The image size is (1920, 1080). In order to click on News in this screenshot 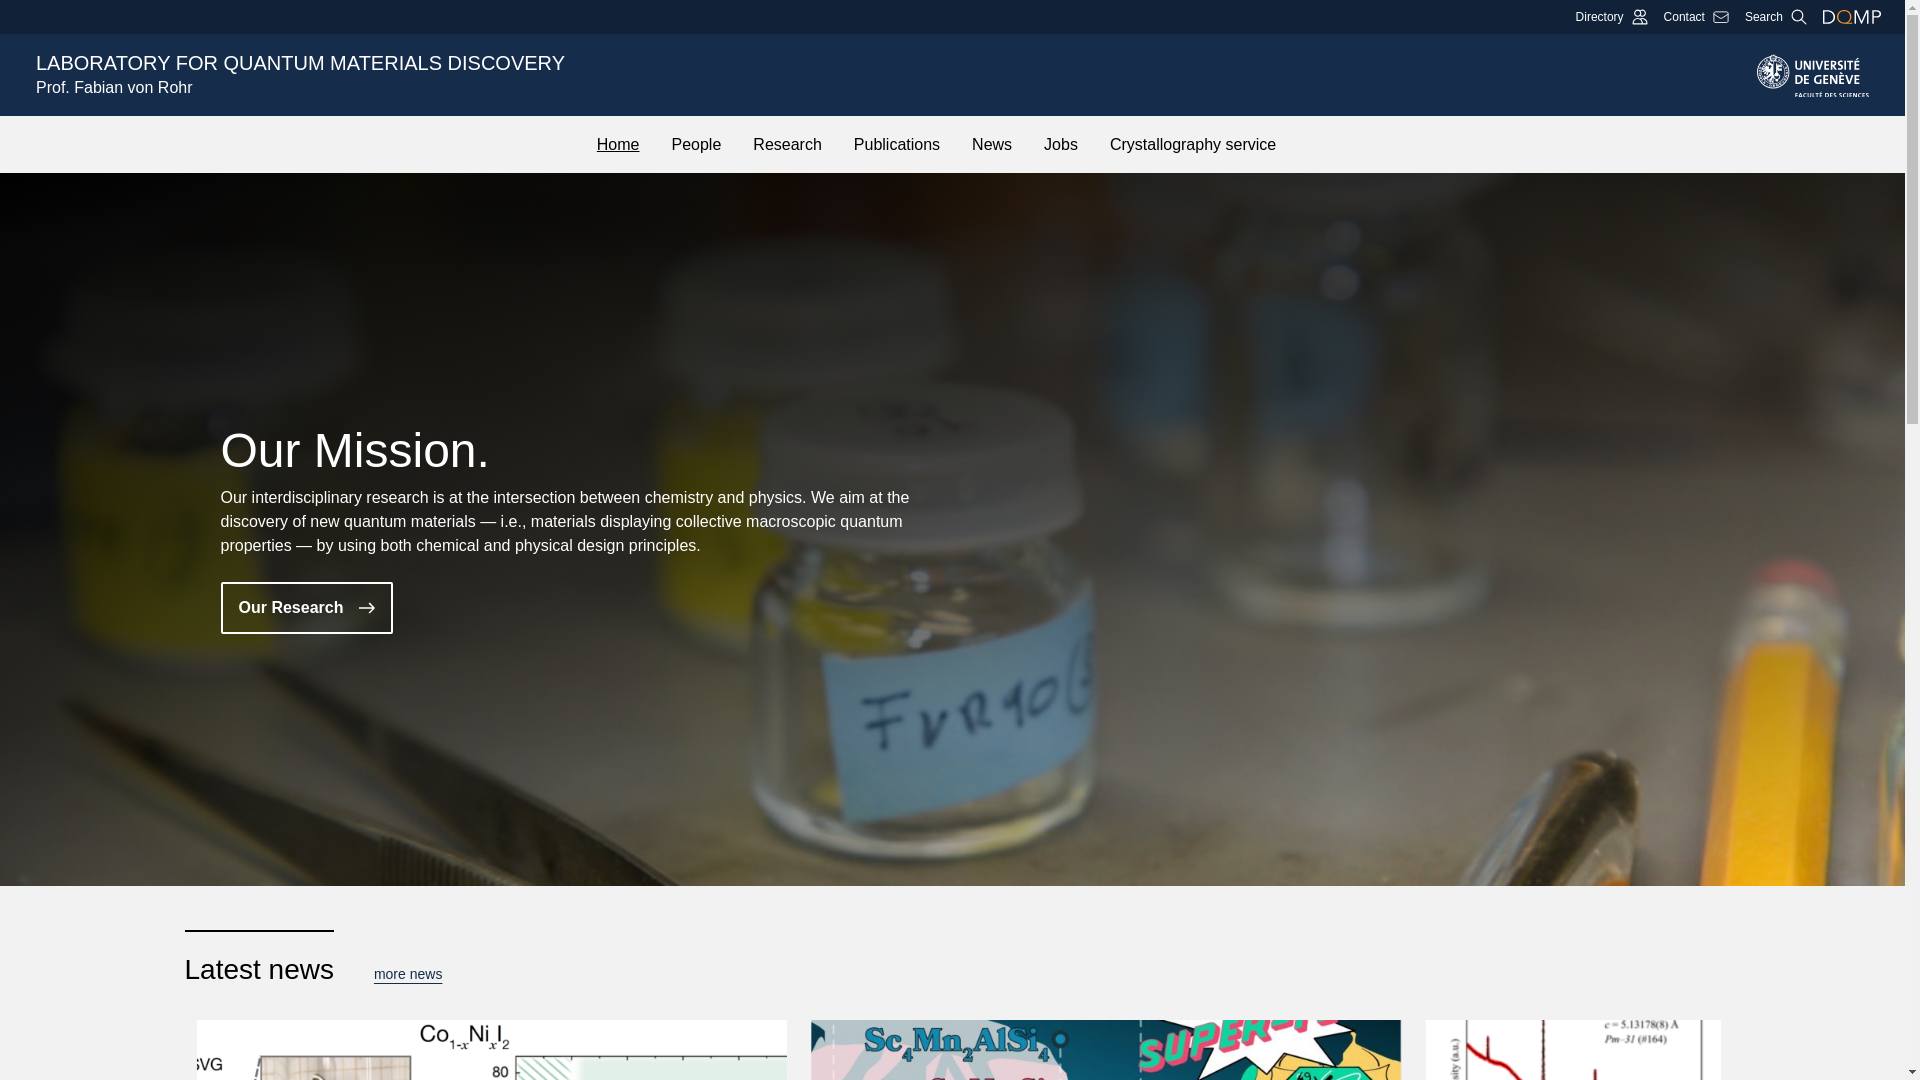, I will do `click(1776, 16)`.